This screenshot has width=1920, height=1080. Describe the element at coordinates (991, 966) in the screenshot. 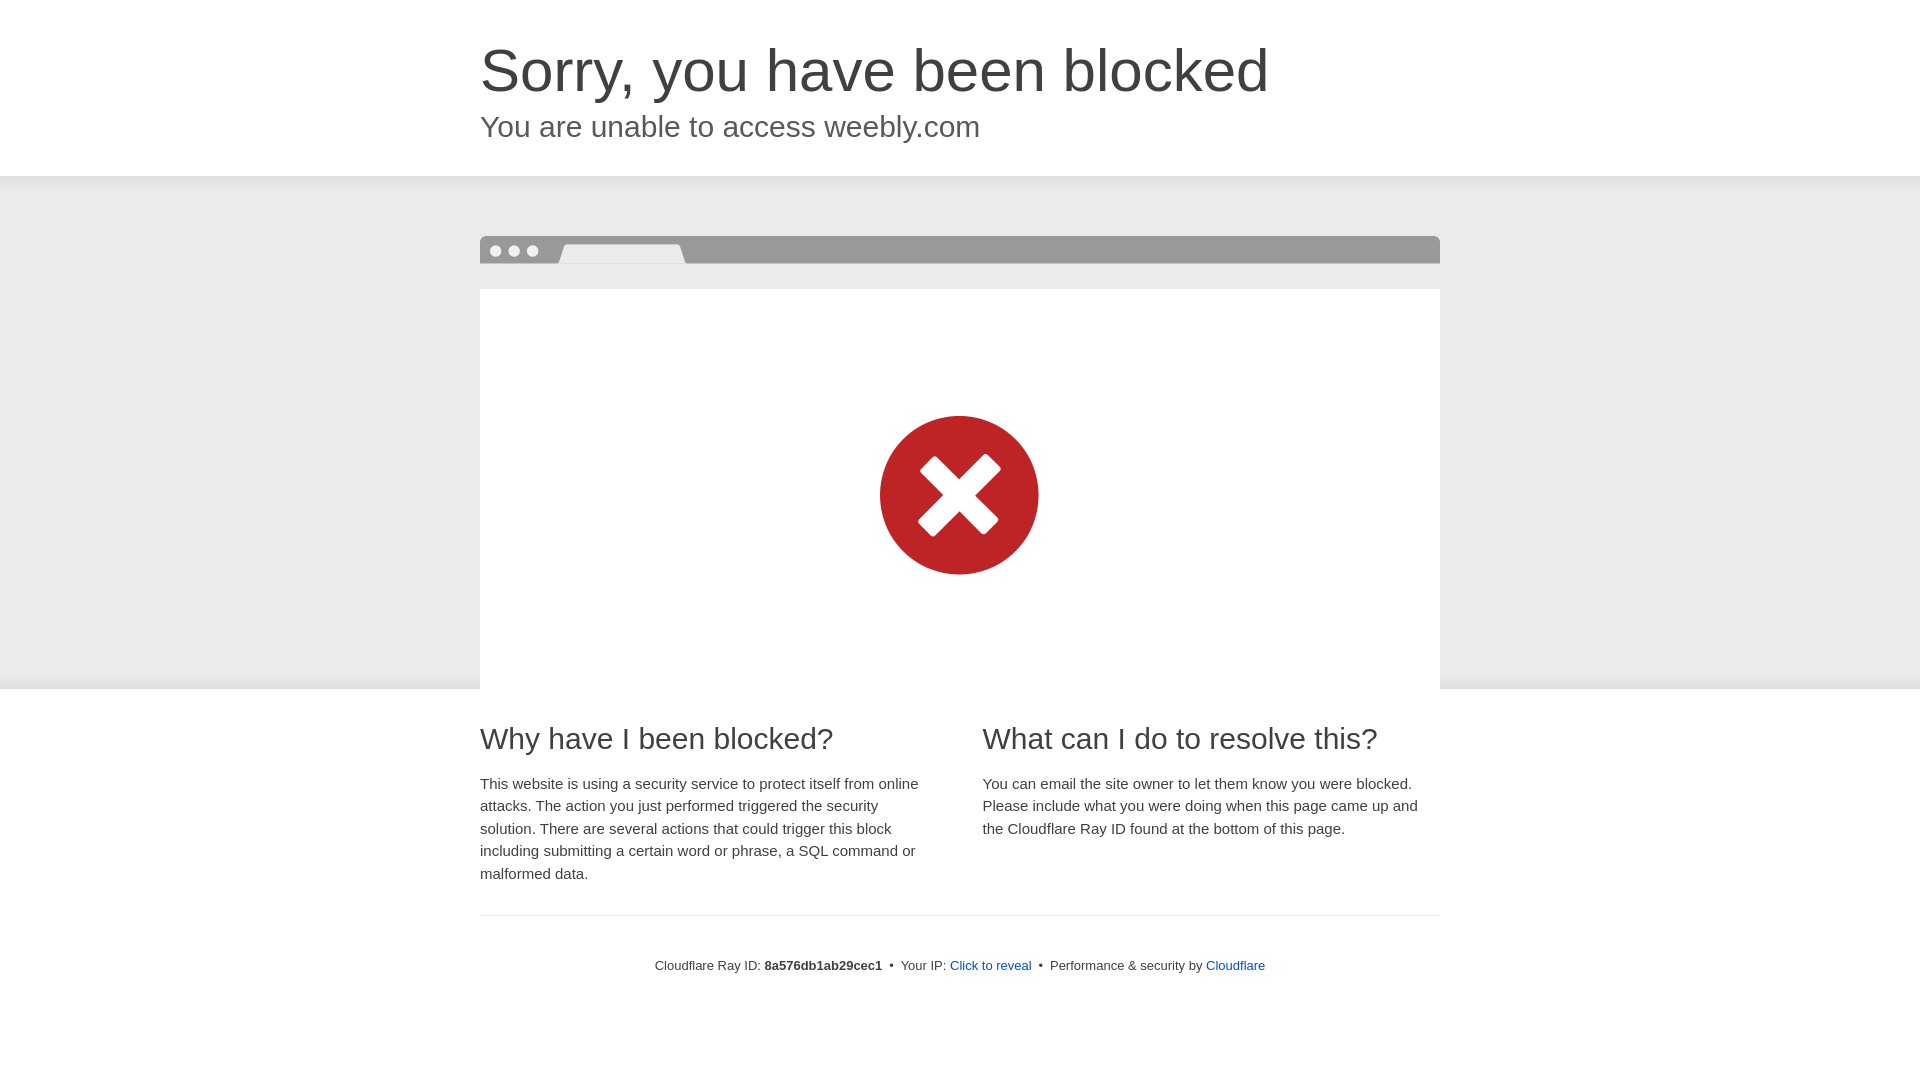

I see `Click to reveal` at that location.